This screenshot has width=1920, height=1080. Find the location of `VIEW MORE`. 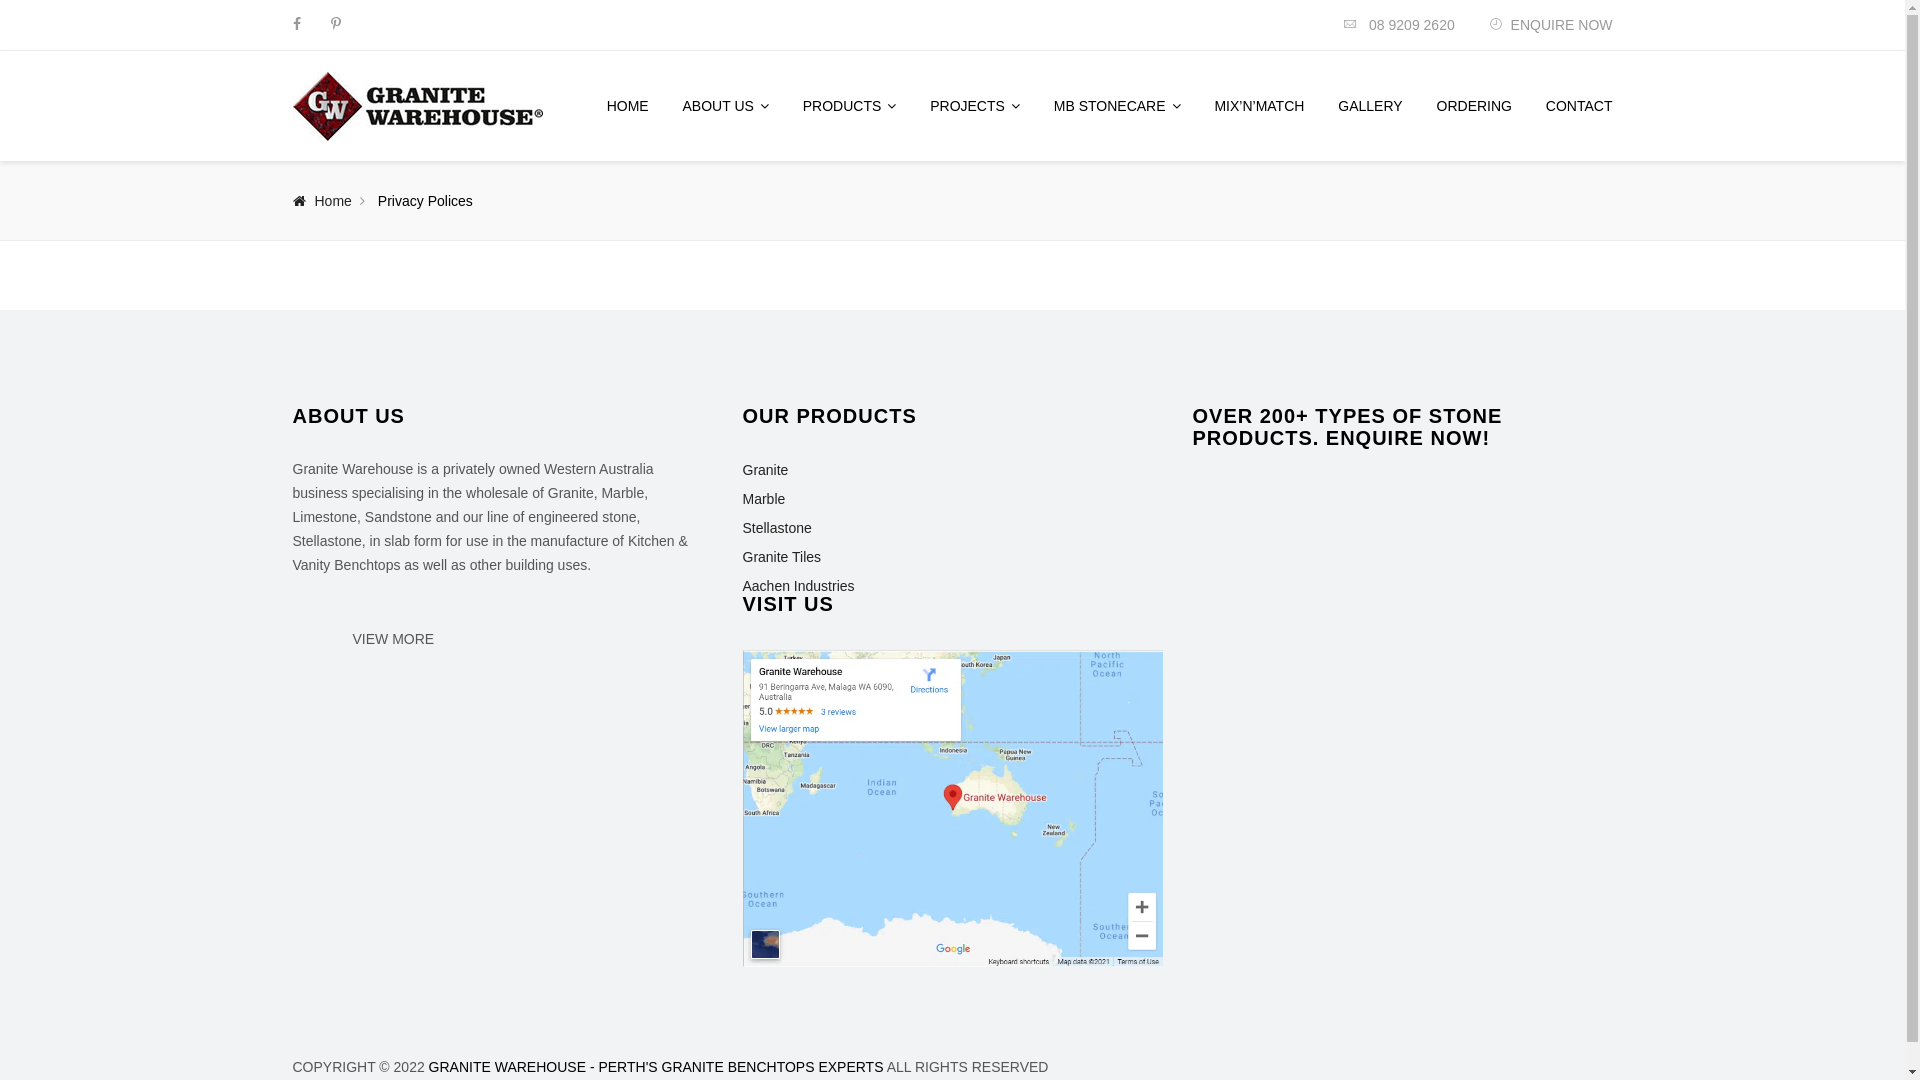

VIEW MORE is located at coordinates (392, 639).